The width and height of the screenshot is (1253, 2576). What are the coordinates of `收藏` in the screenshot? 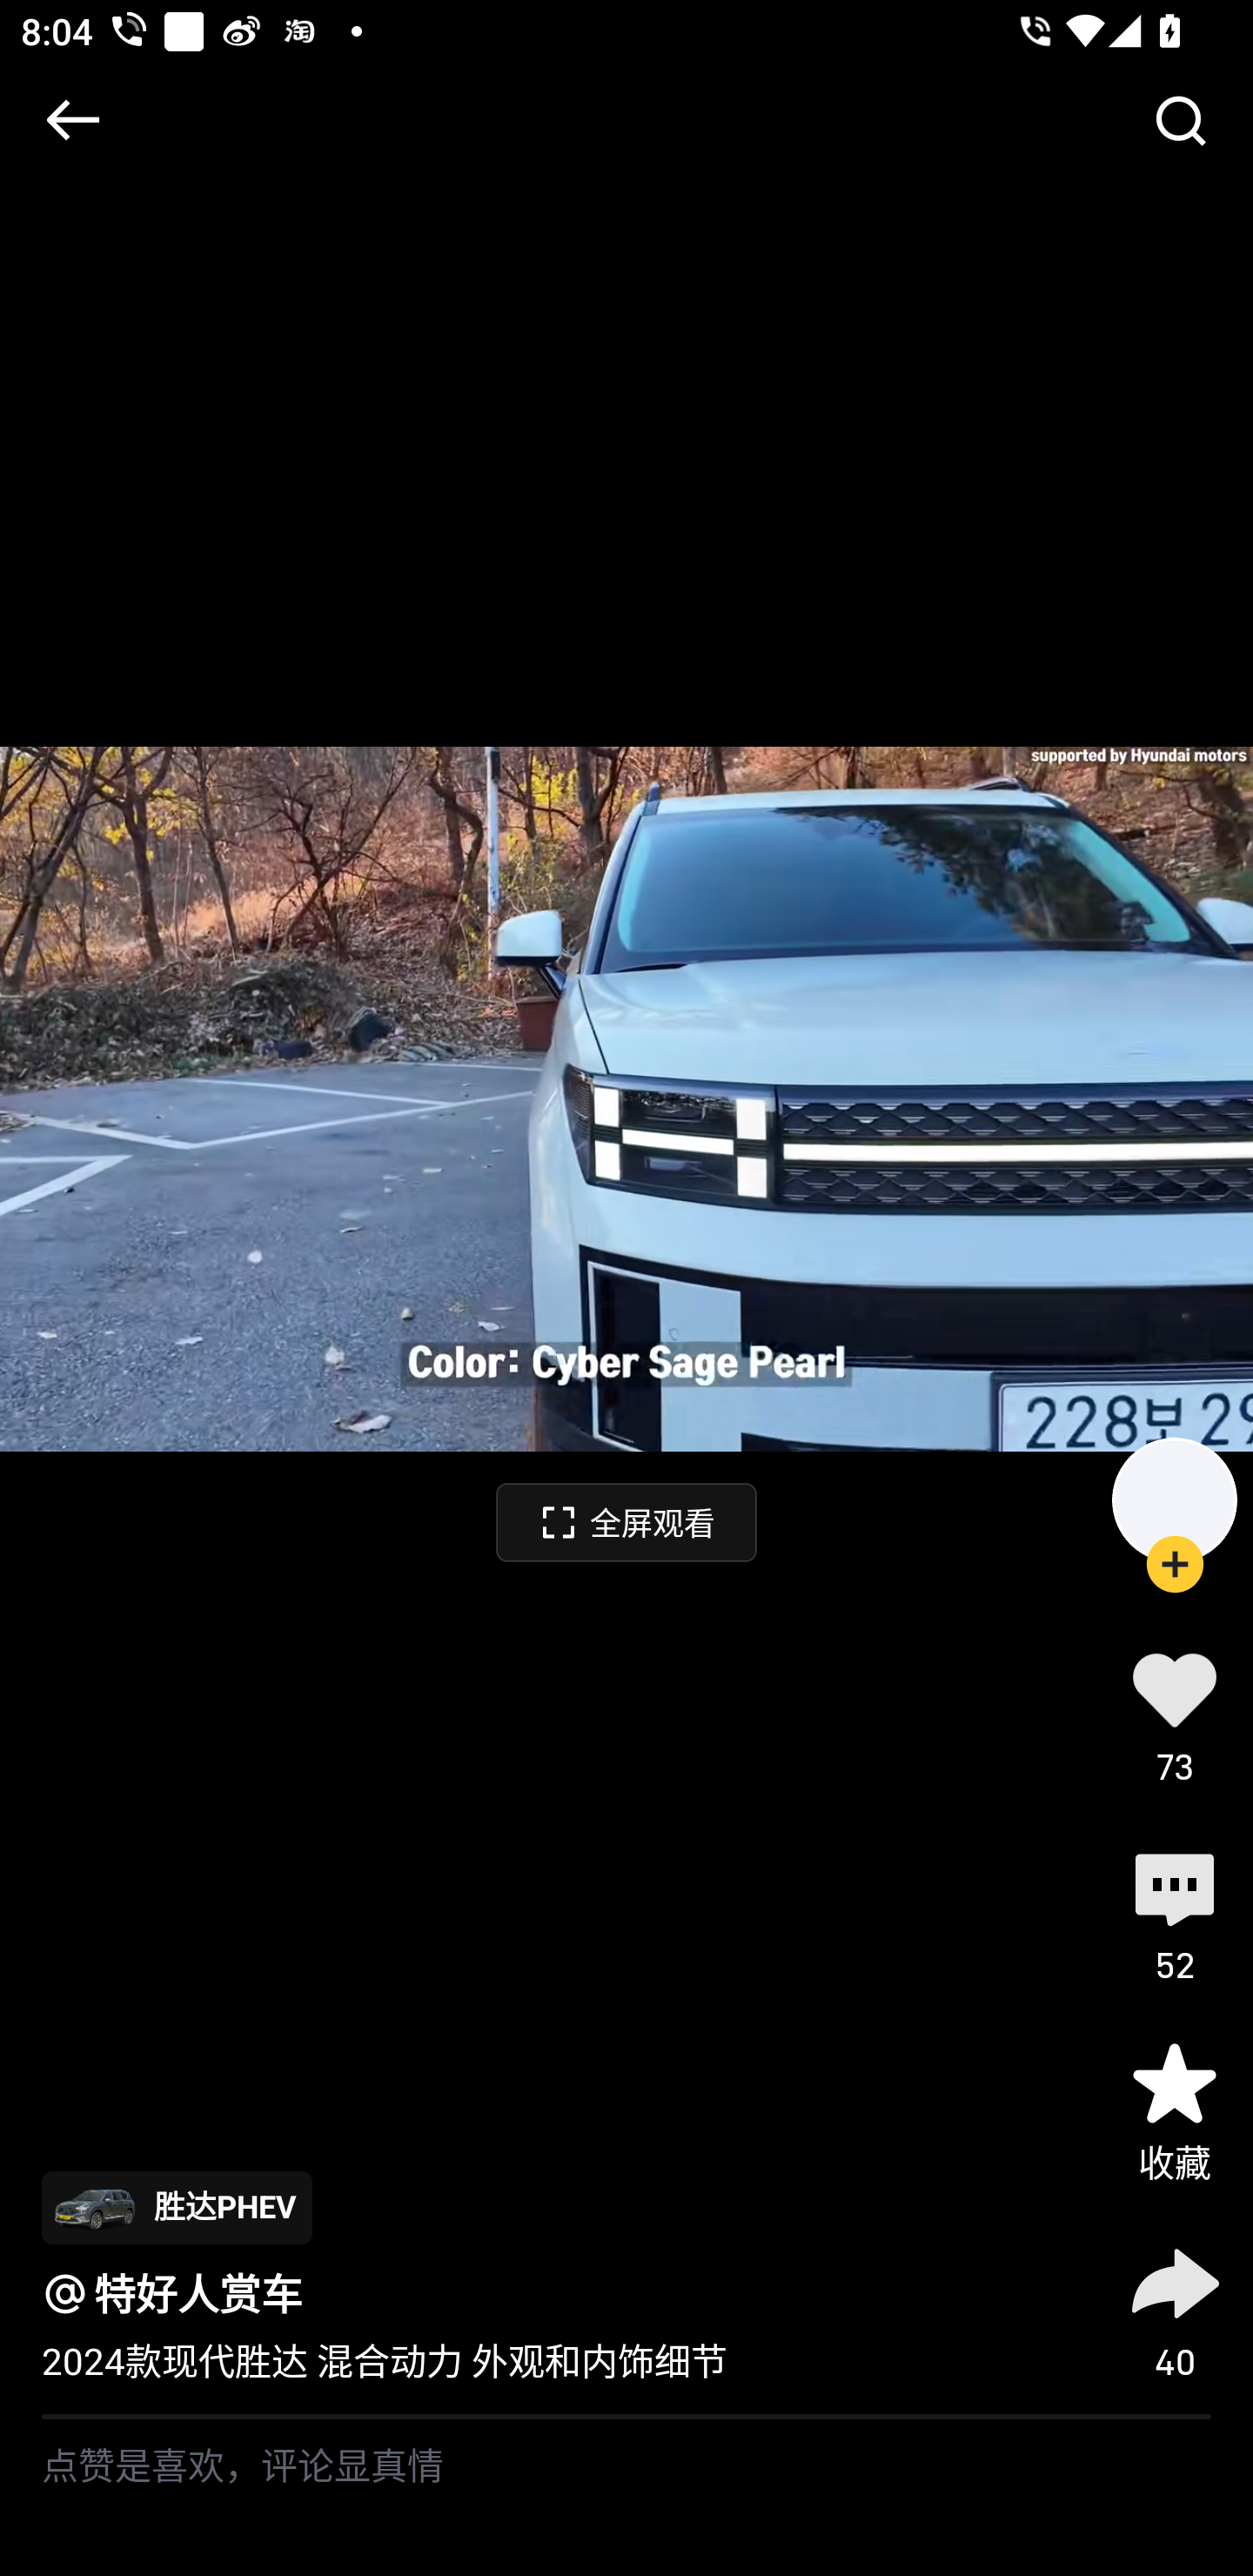 It's located at (1175, 2111).